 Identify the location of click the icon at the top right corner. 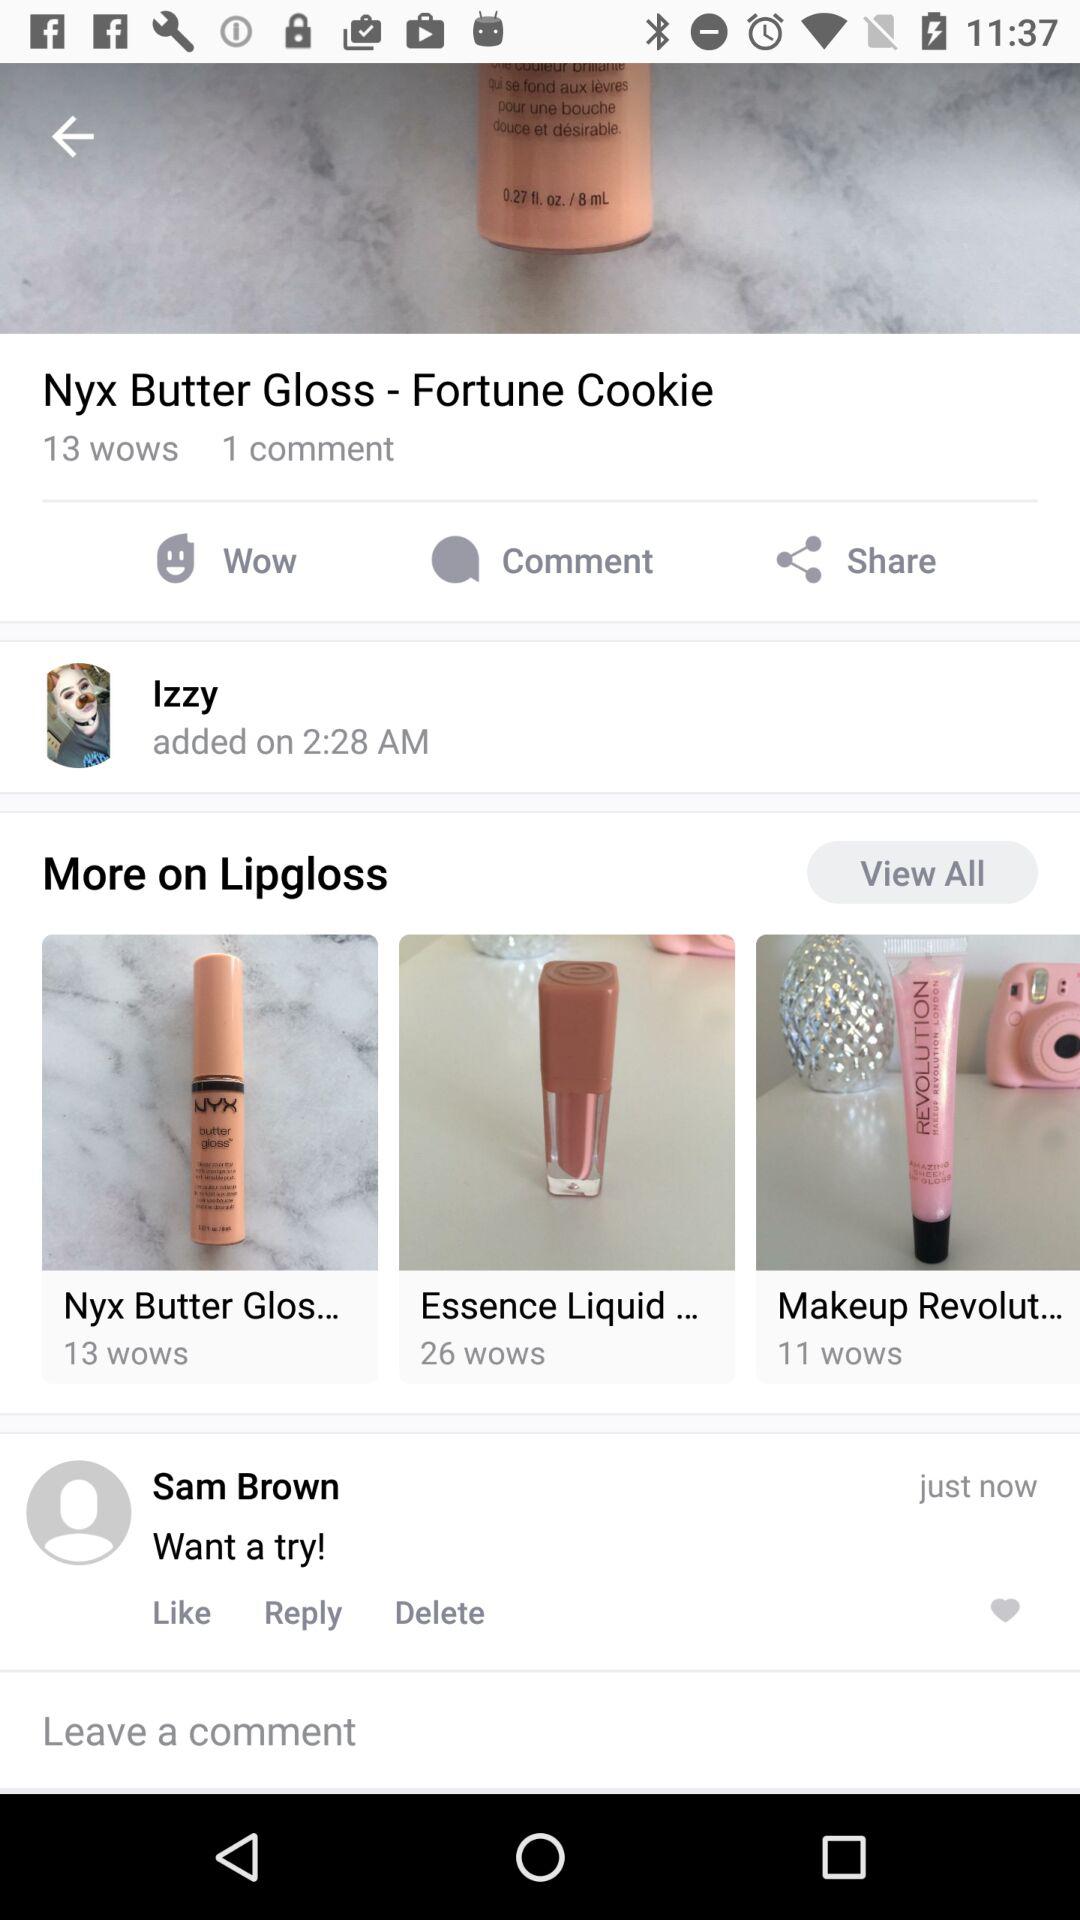
(852, 560).